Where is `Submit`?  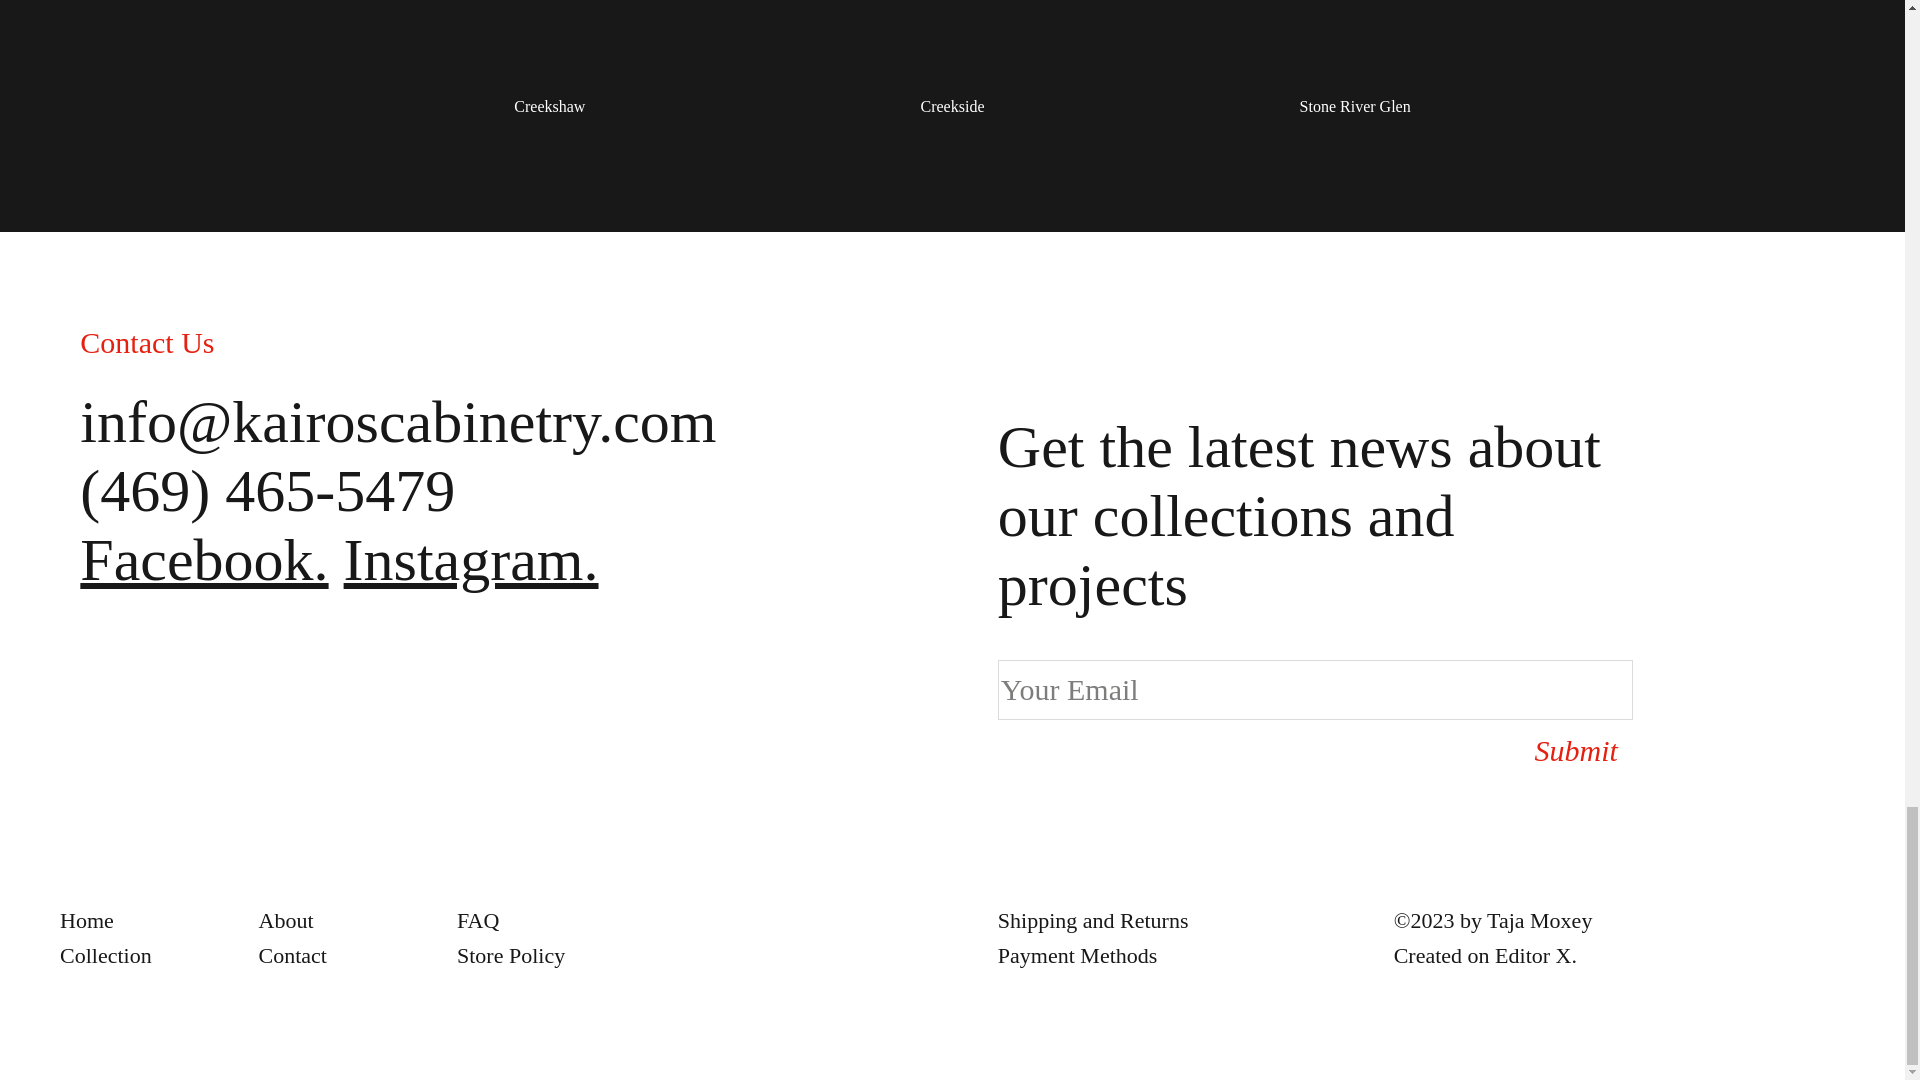 Submit is located at coordinates (1537, 750).